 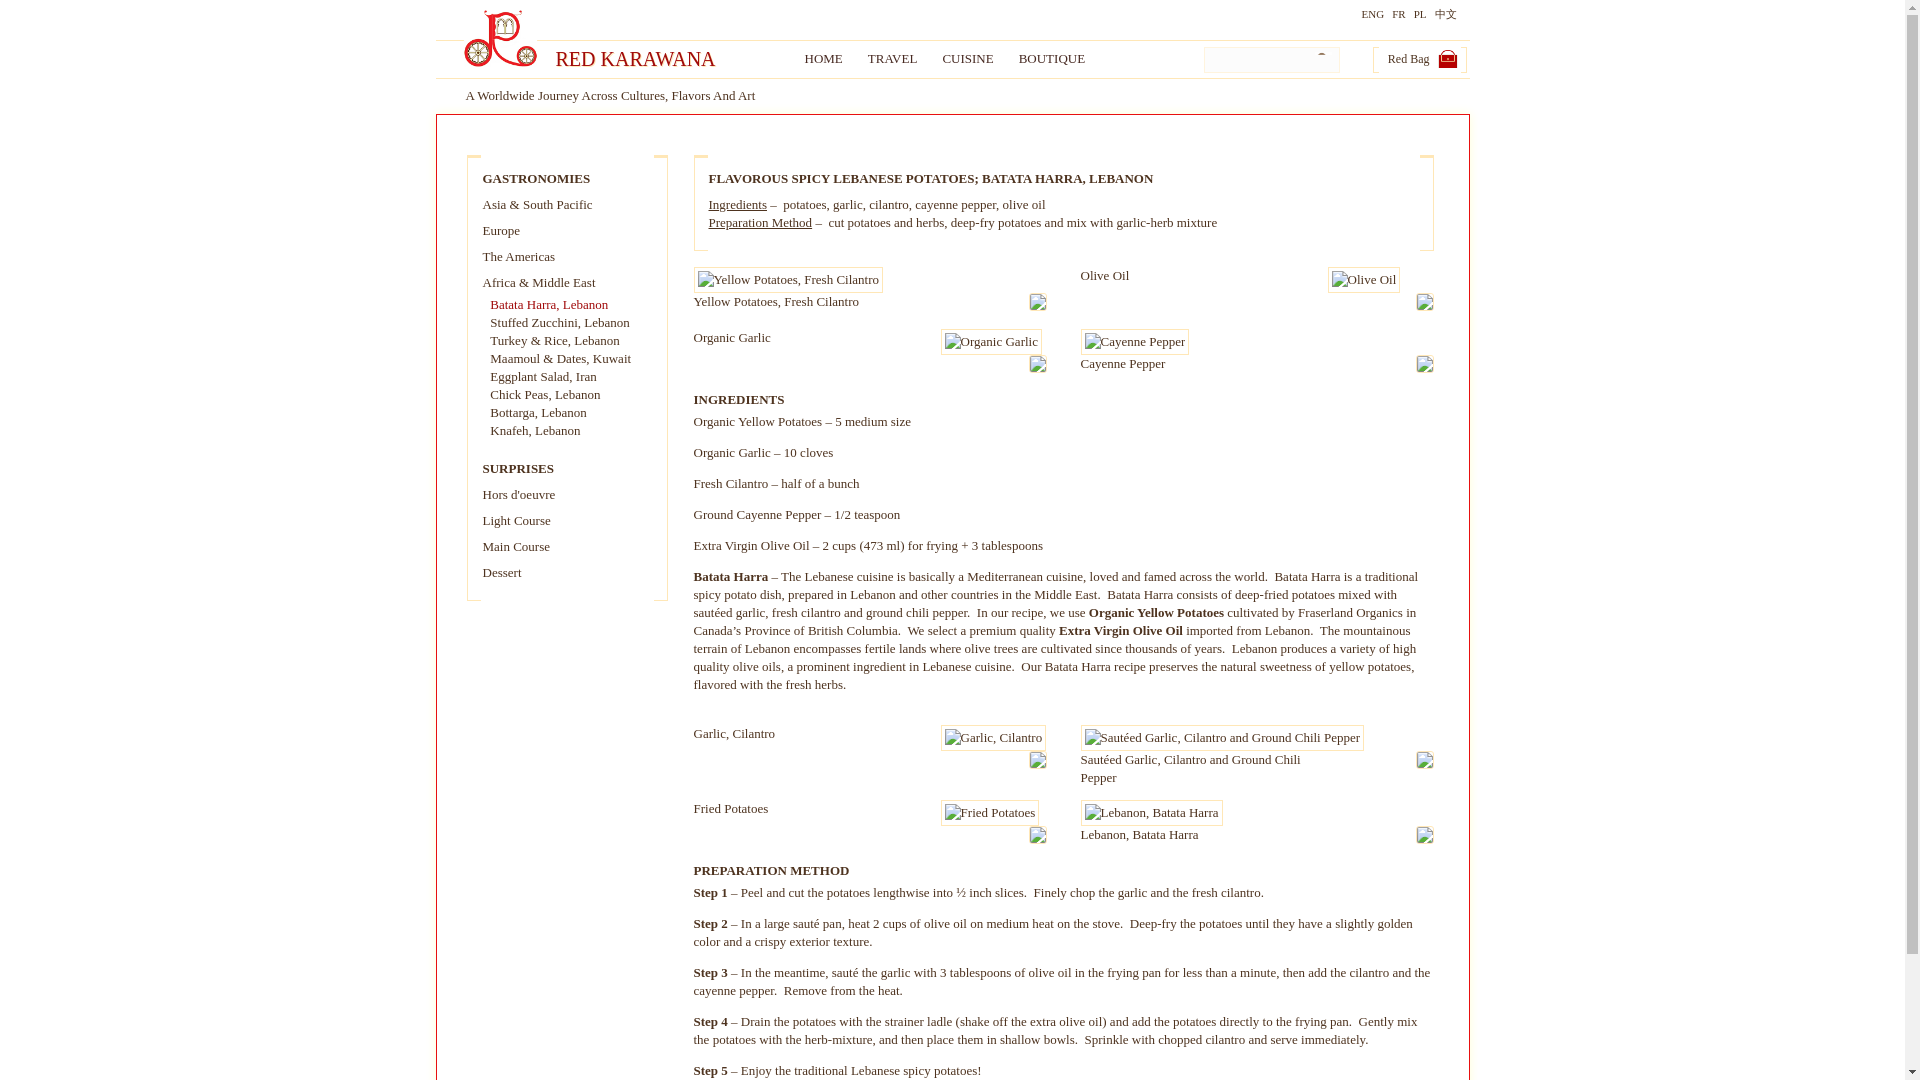 What do you see at coordinates (760, 222) in the screenshot?
I see `Preparation Method` at bounding box center [760, 222].